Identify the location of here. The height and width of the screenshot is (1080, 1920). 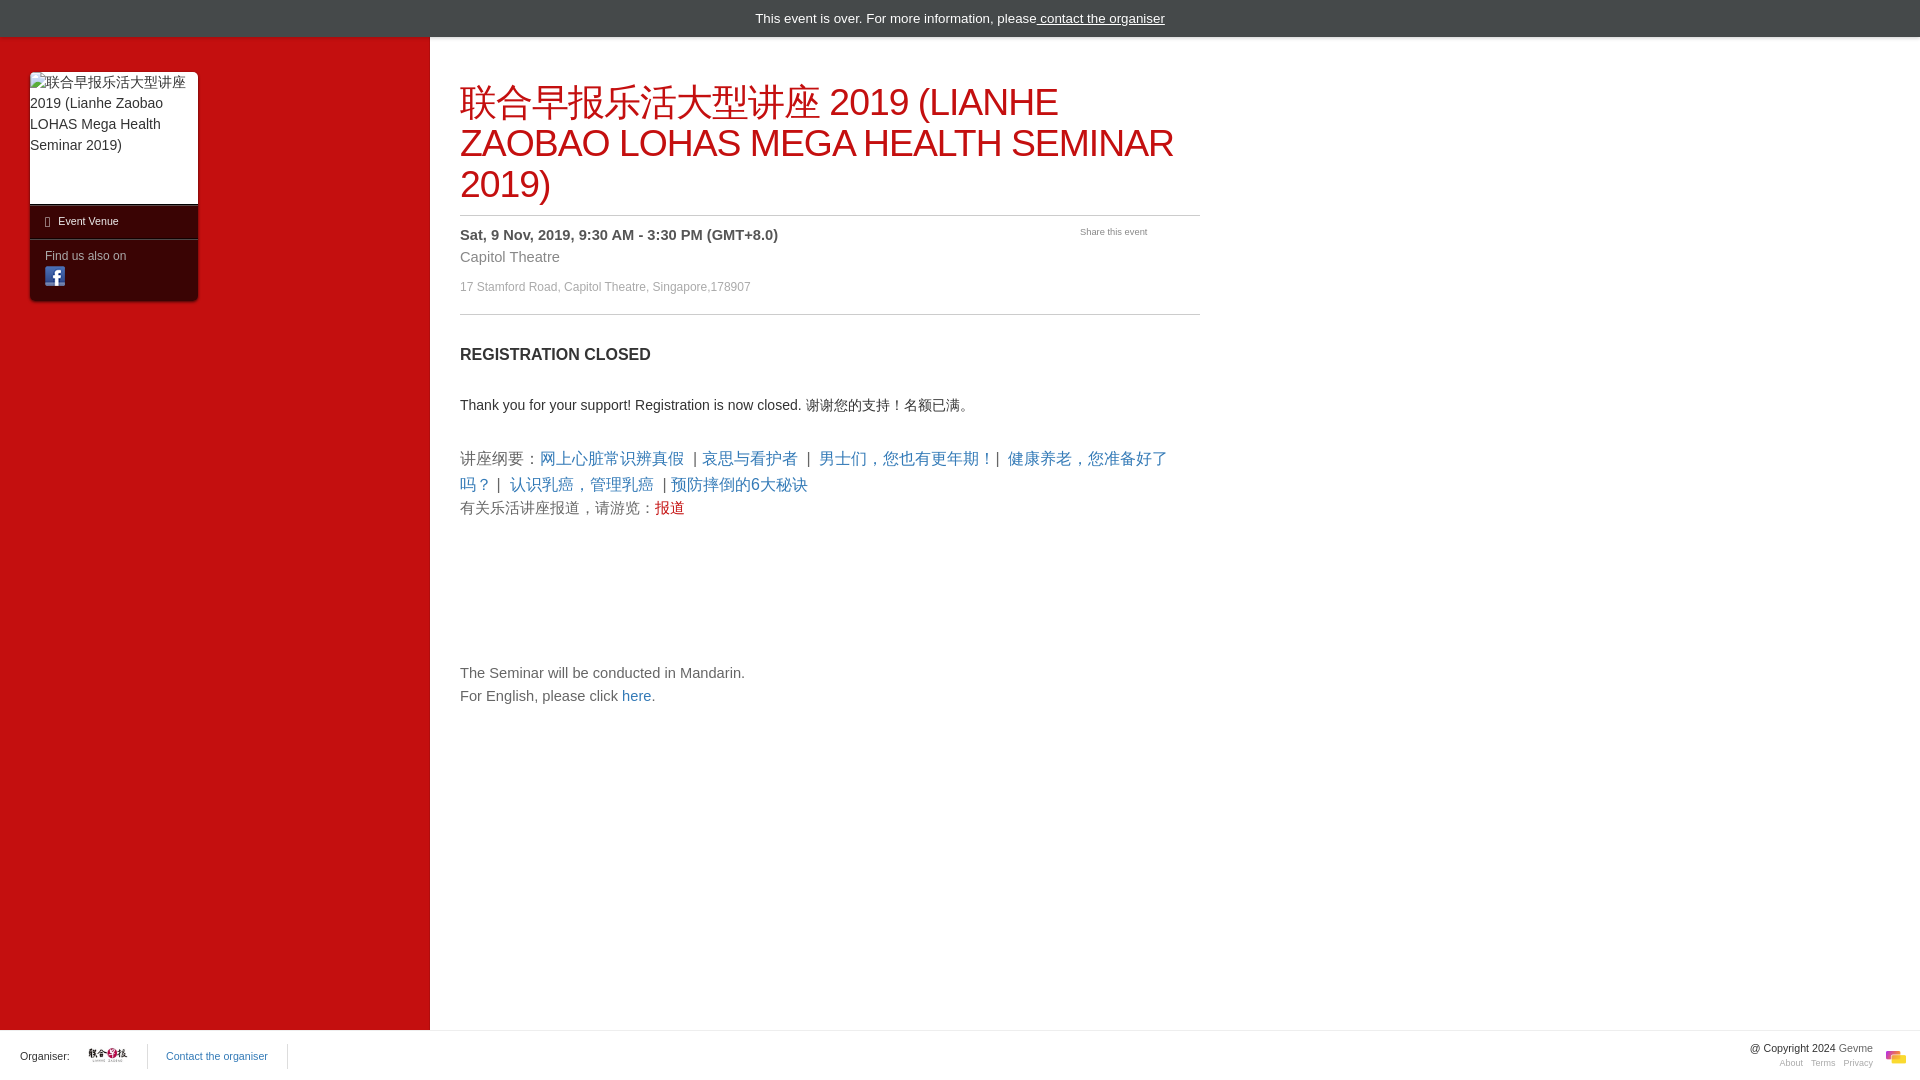
(636, 696).